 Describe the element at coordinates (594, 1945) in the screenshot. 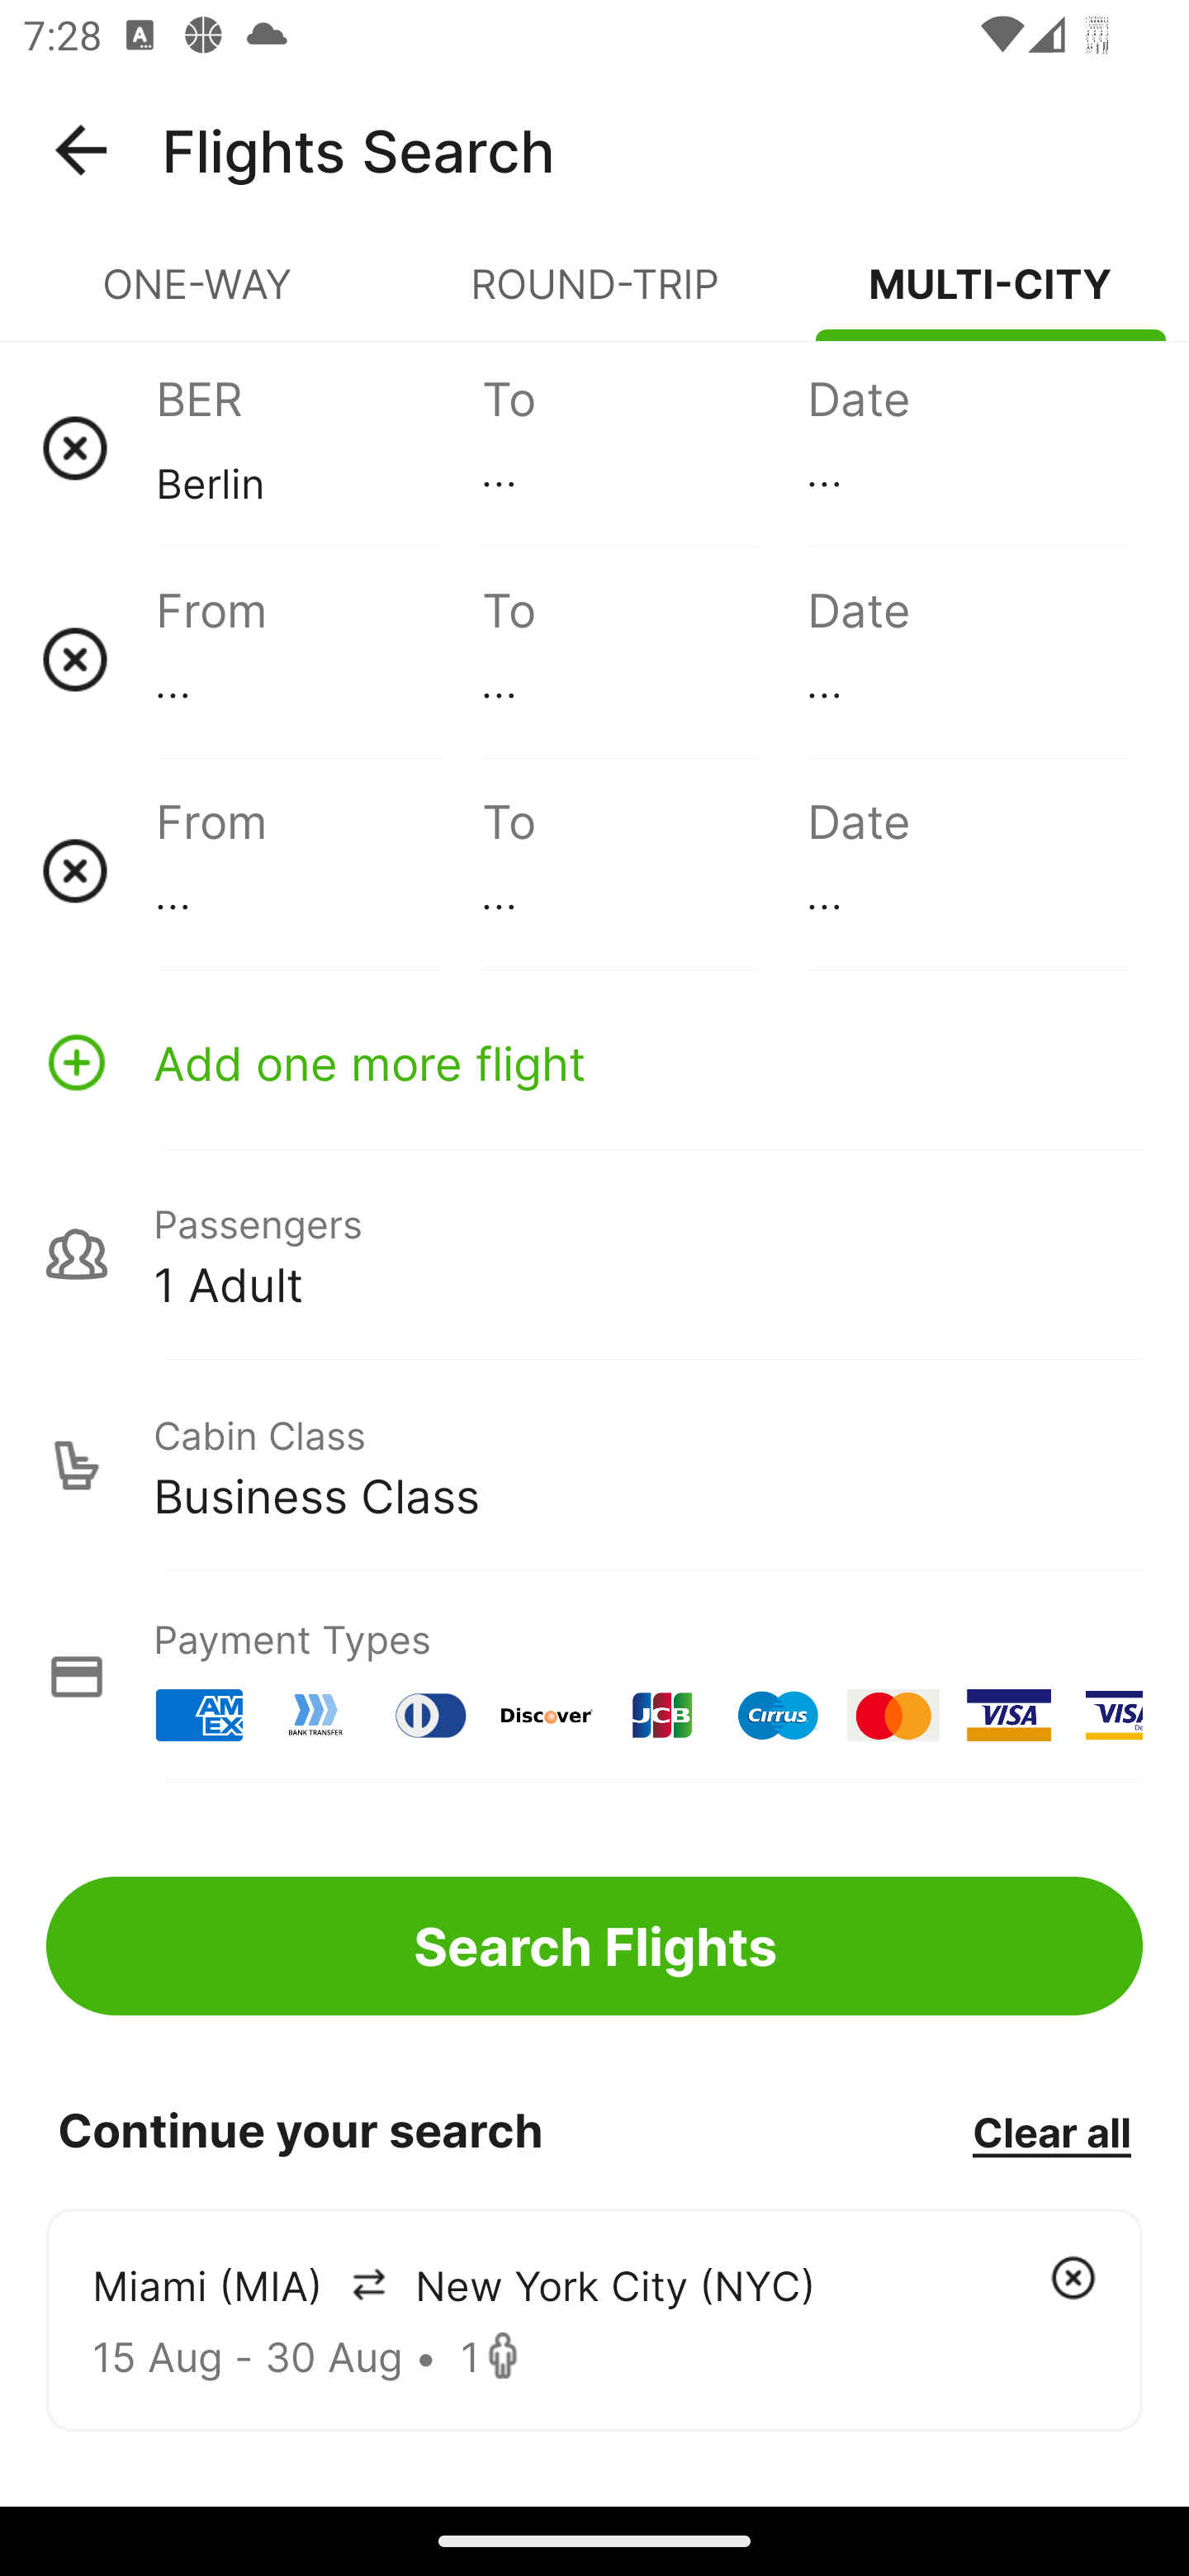

I see `Search Flights` at that location.